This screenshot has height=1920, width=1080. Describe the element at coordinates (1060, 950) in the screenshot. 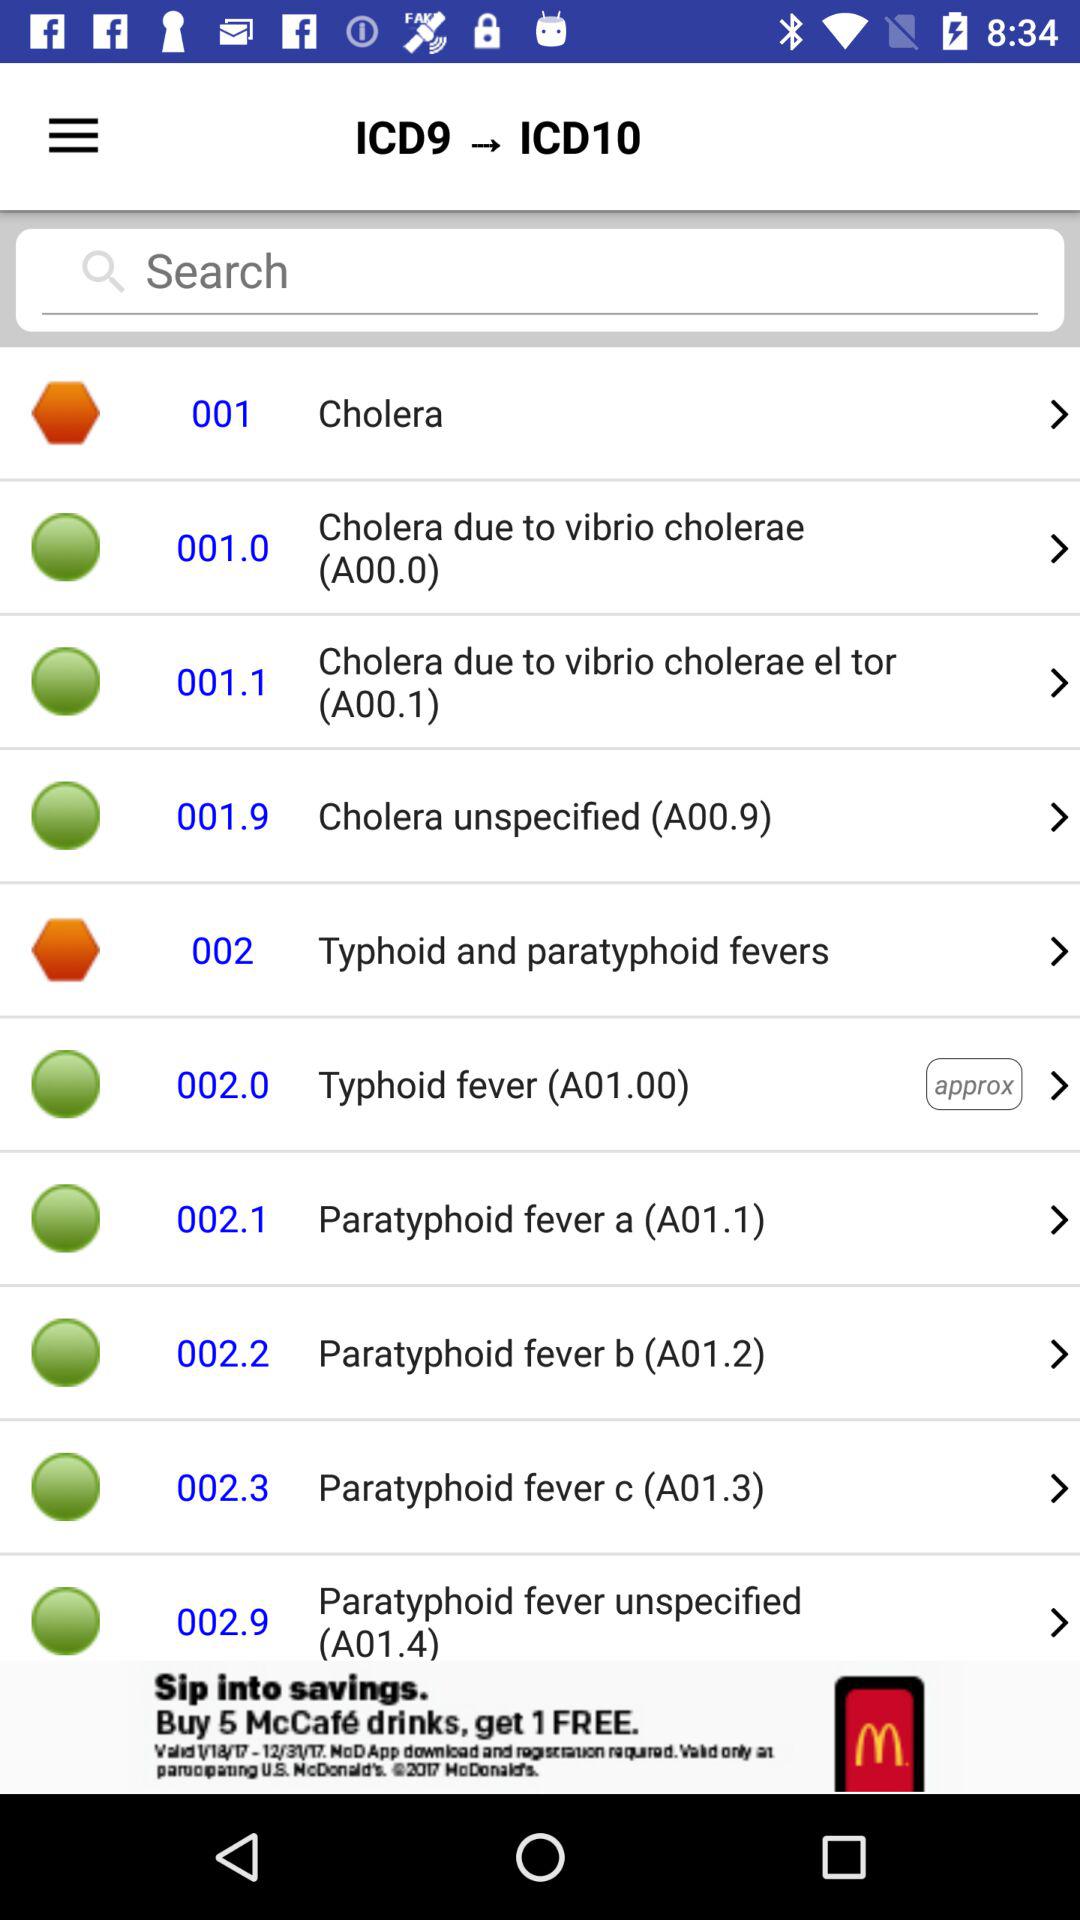

I see `press the item to the right of cholera unspecified a00 icon` at that location.